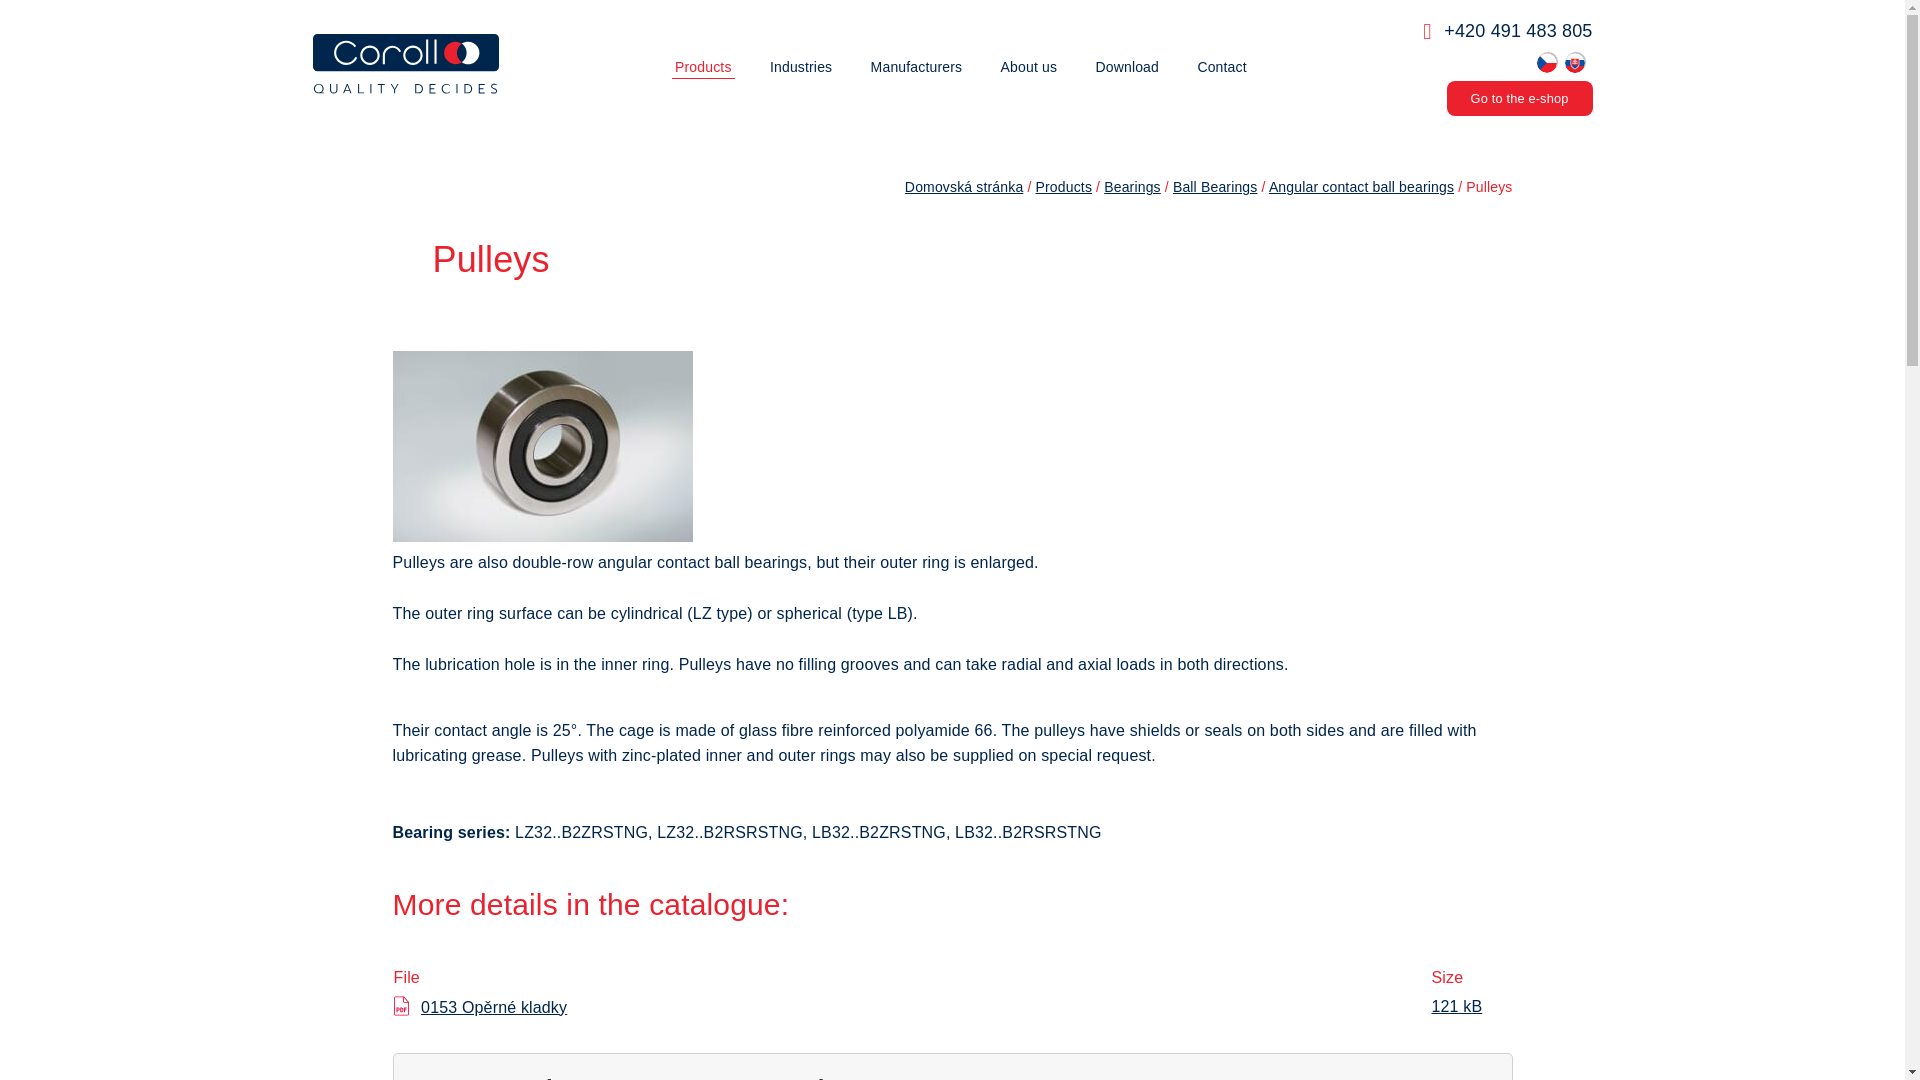  I want to click on Download, so click(1126, 67).